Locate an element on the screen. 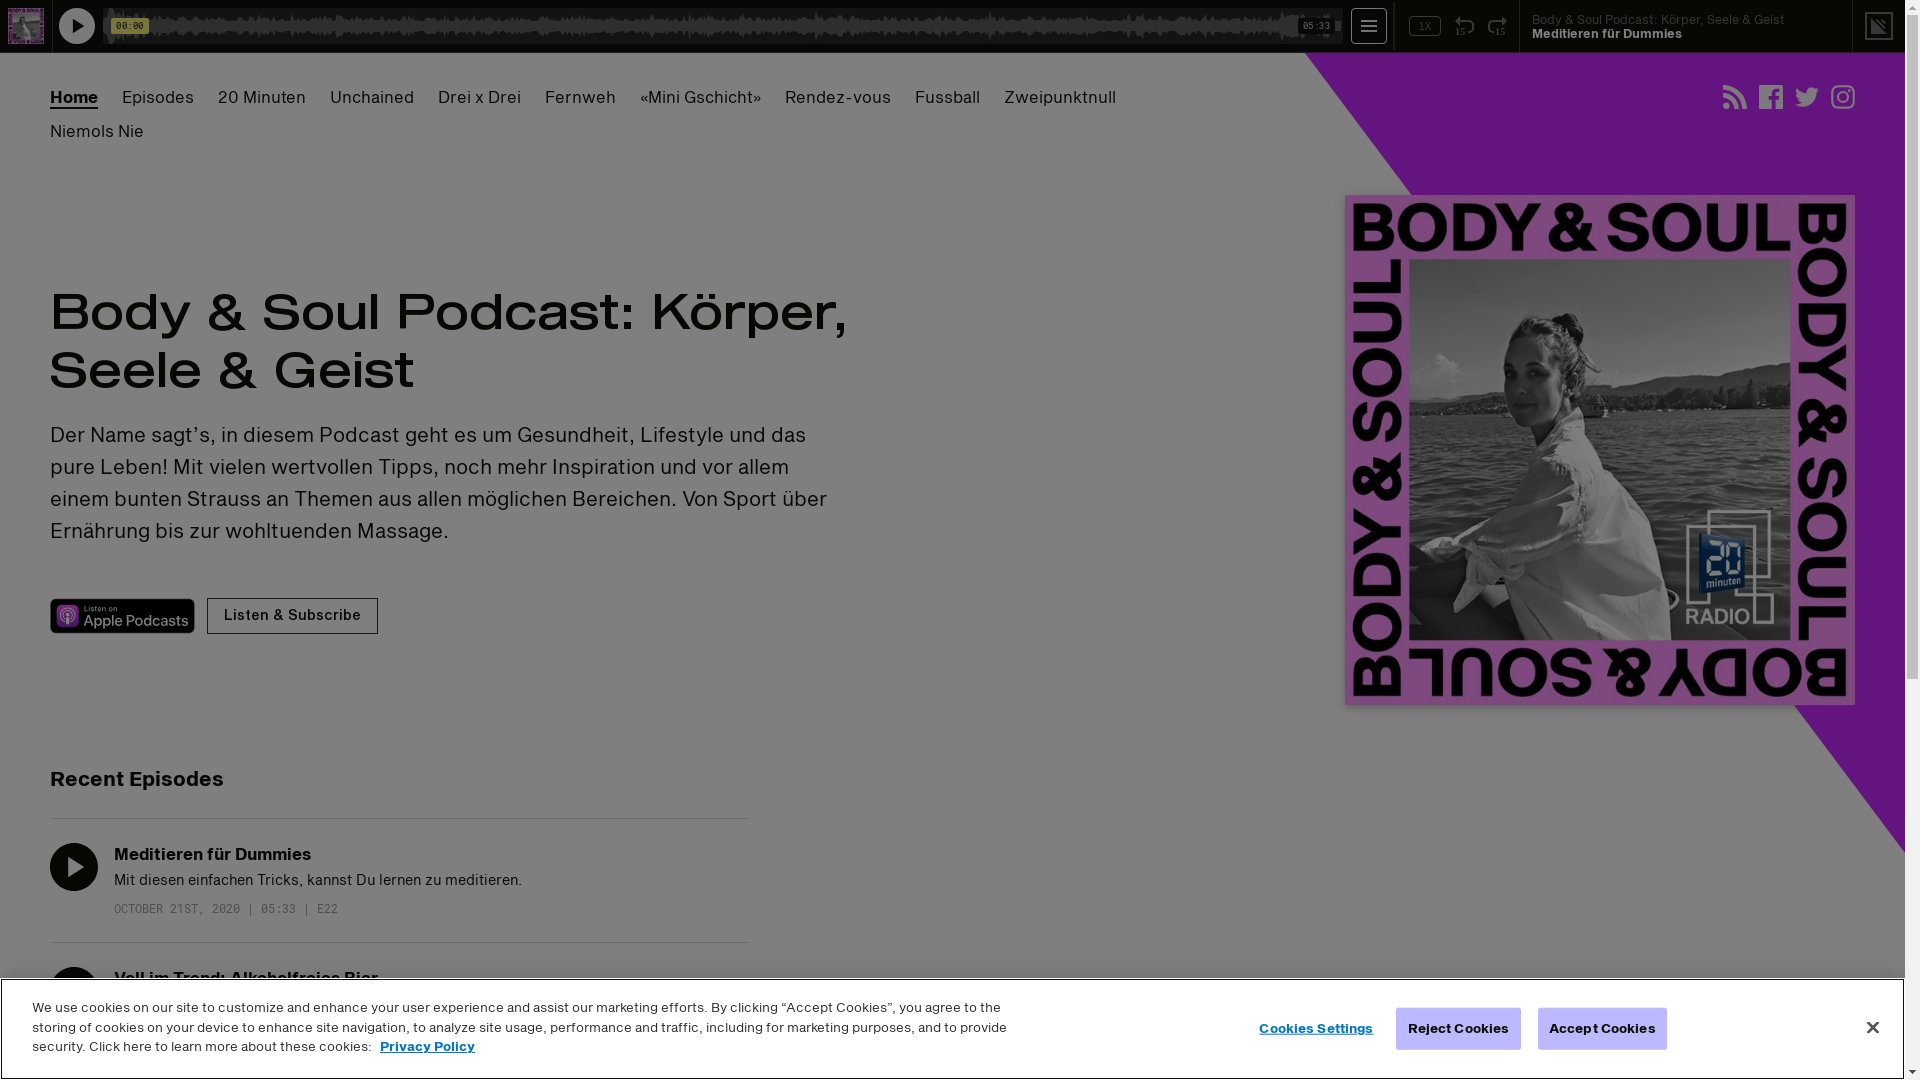 The width and height of the screenshot is (1920, 1080). 1X is located at coordinates (1425, 26).